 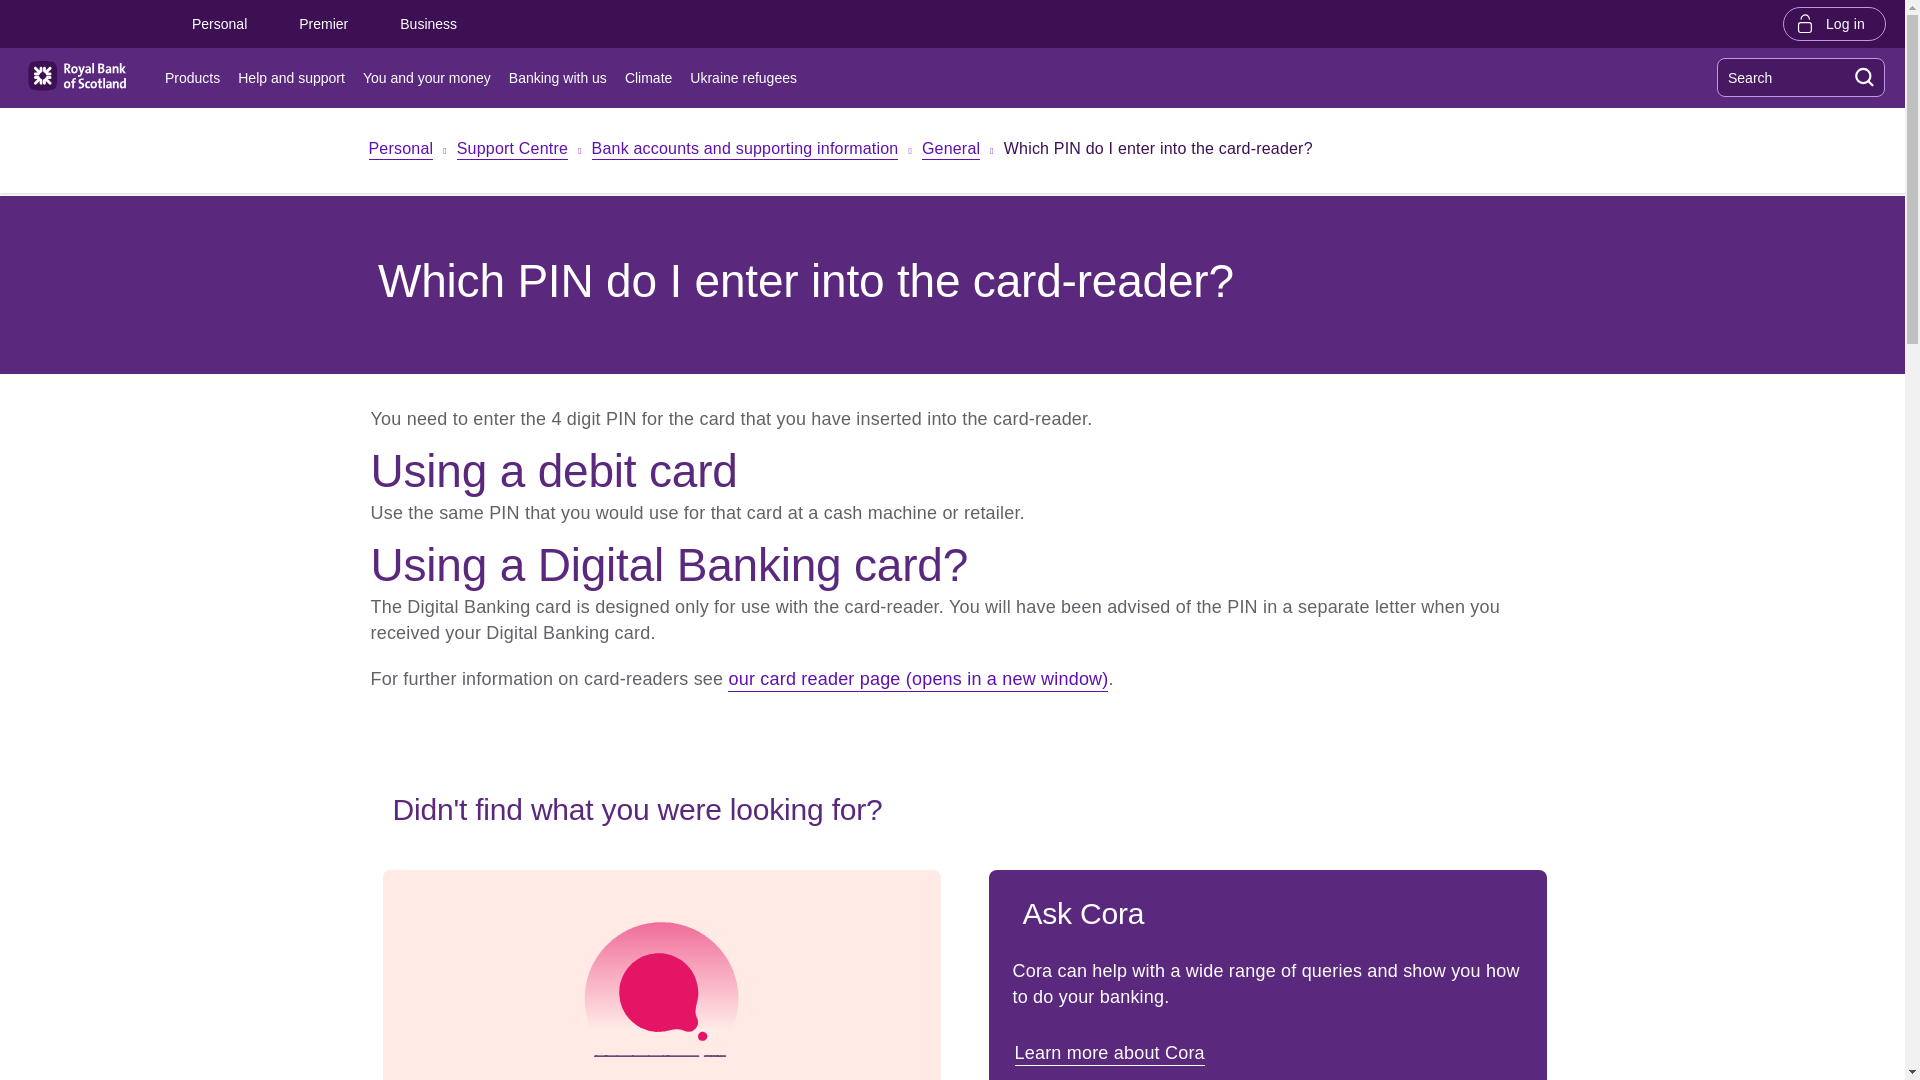 I want to click on Personal, so click(x=218, y=24).